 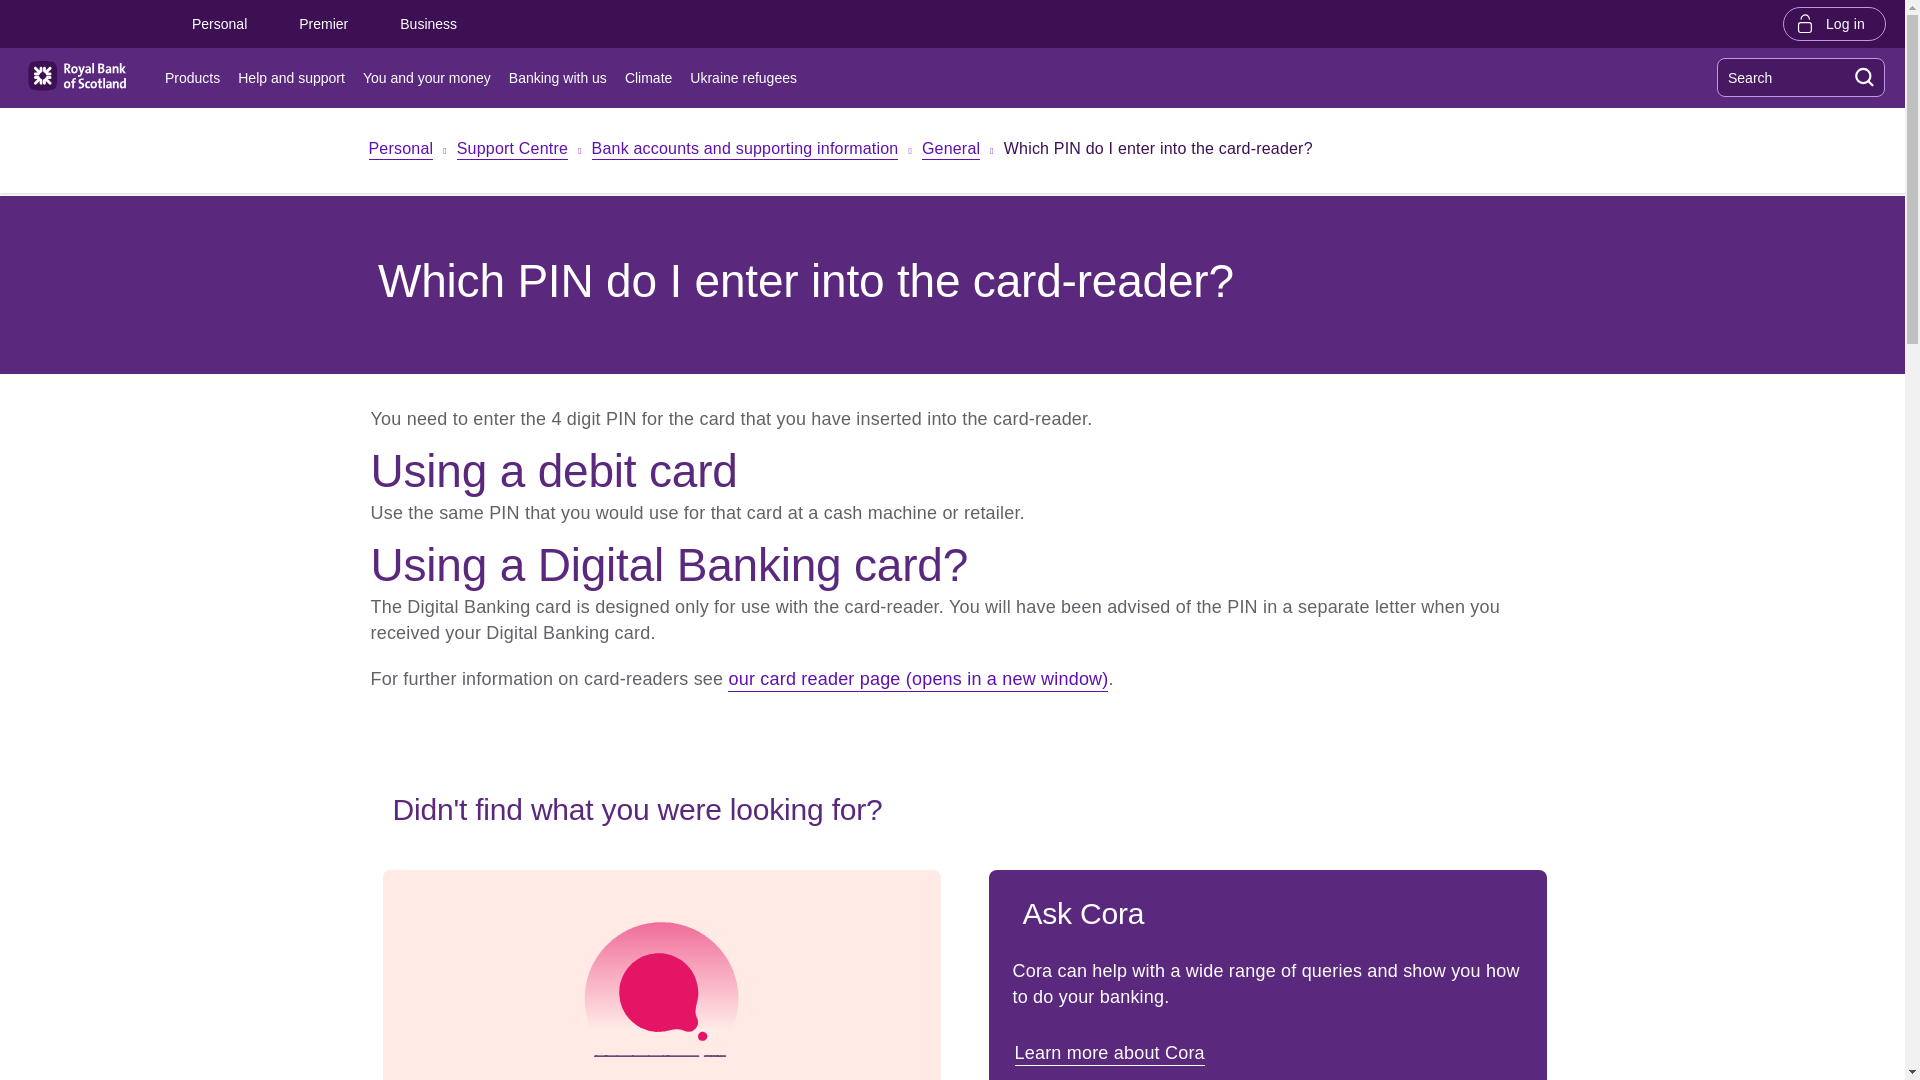 I want to click on Personal, so click(x=218, y=24).